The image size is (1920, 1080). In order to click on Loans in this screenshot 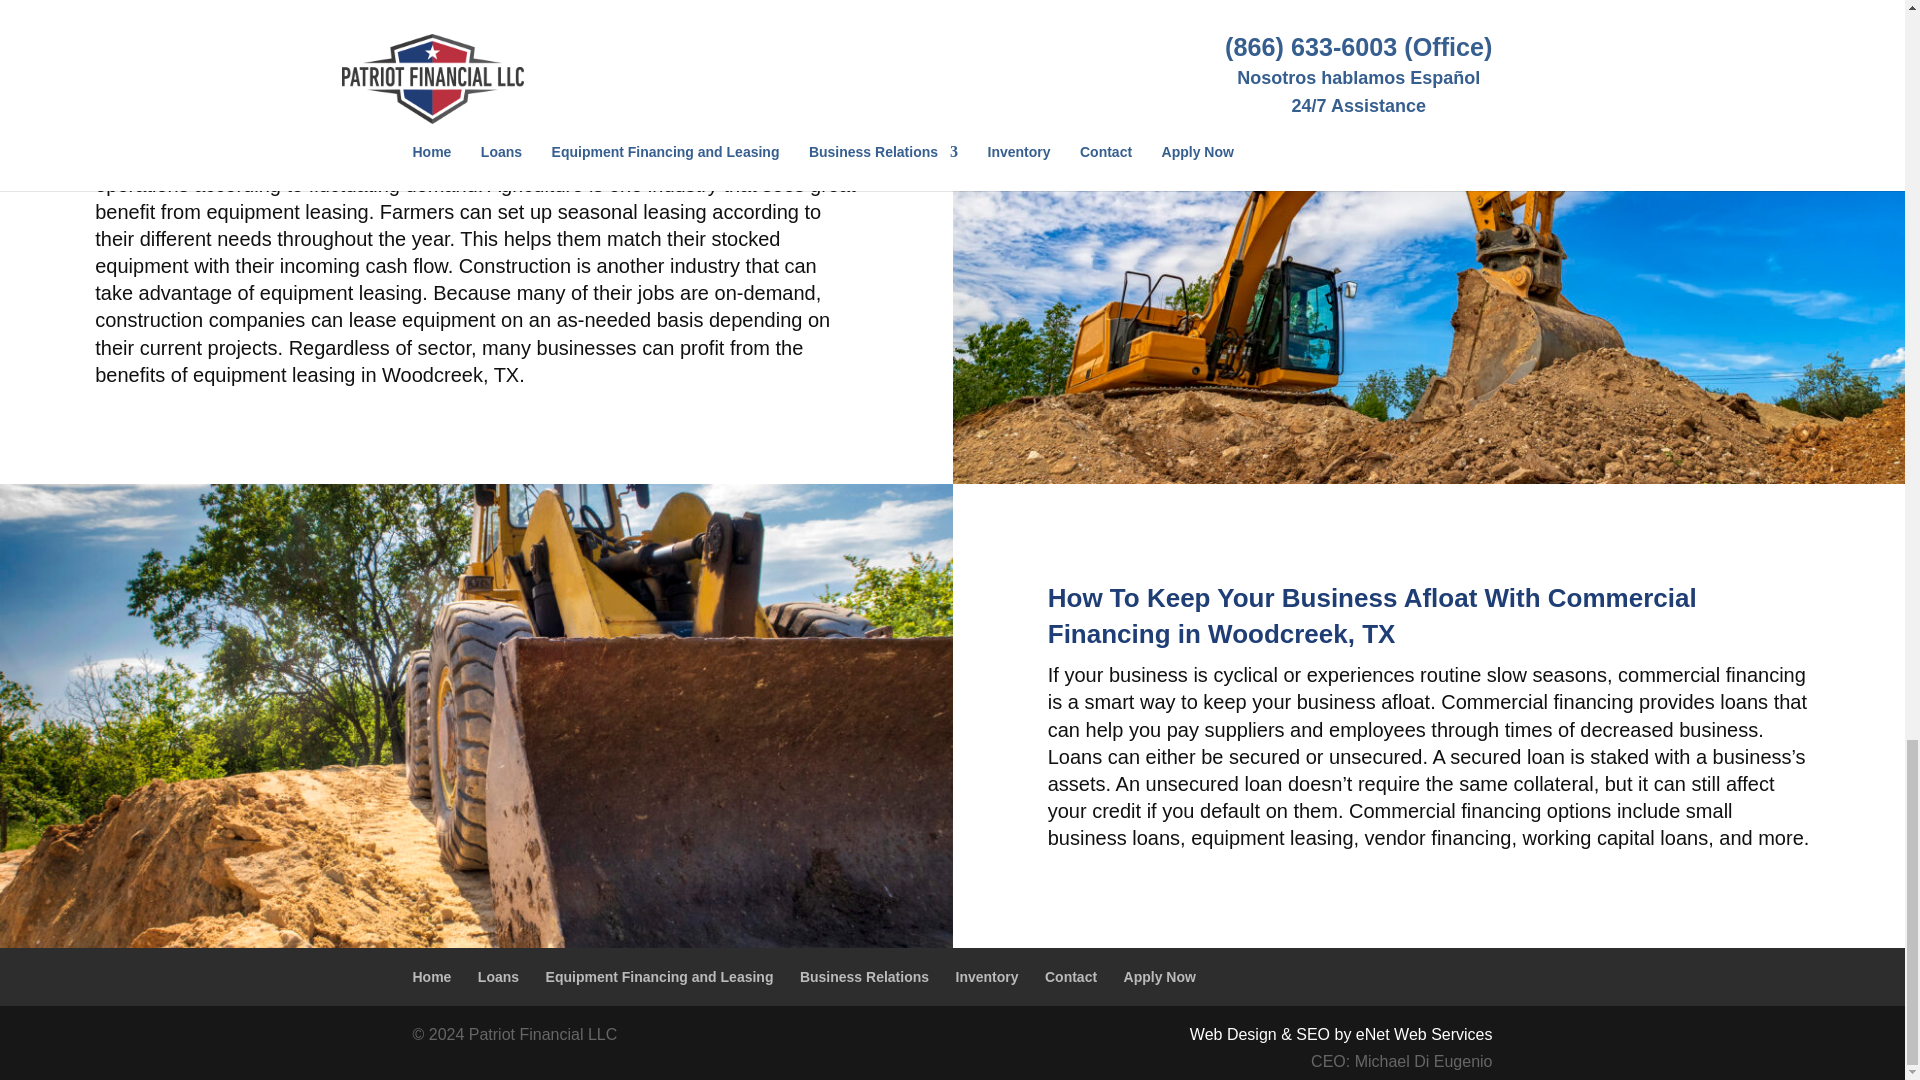, I will do `click(498, 976)`.